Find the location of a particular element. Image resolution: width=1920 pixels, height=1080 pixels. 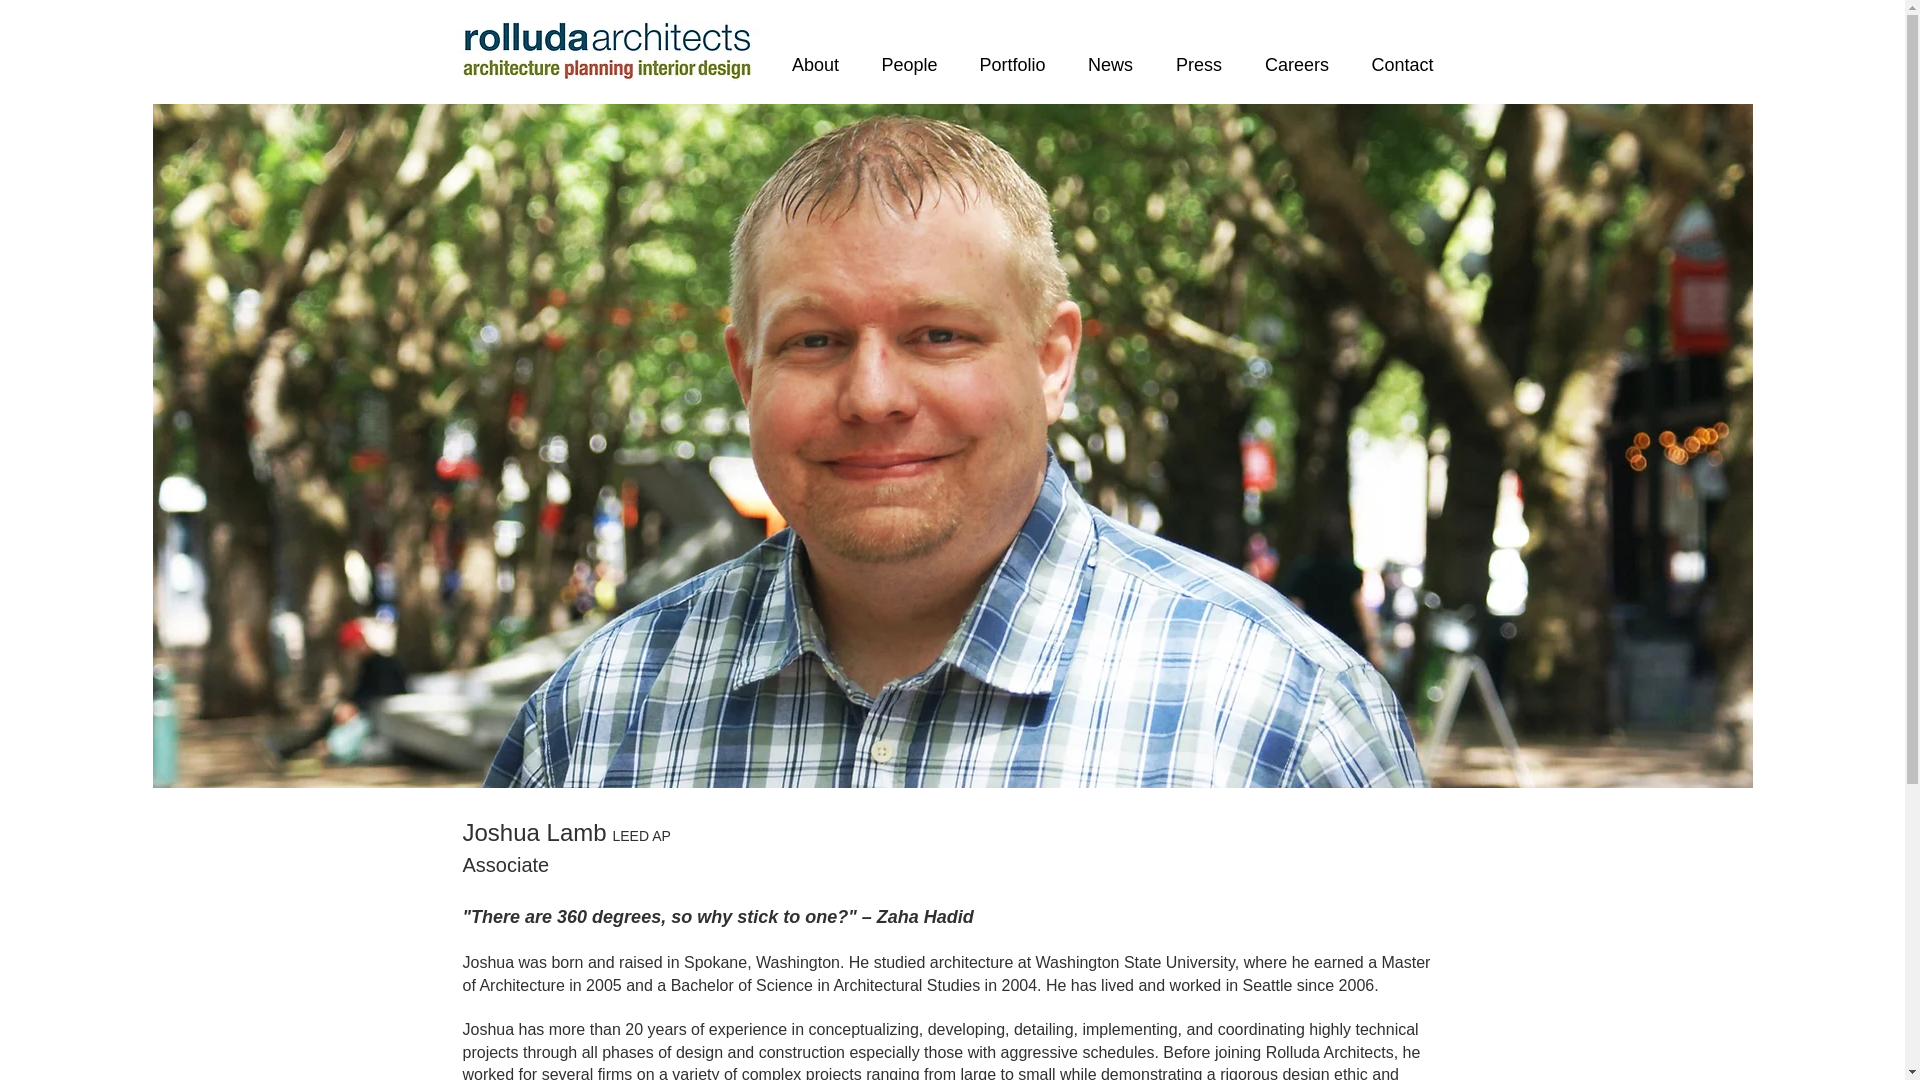

Press is located at coordinates (1198, 64).